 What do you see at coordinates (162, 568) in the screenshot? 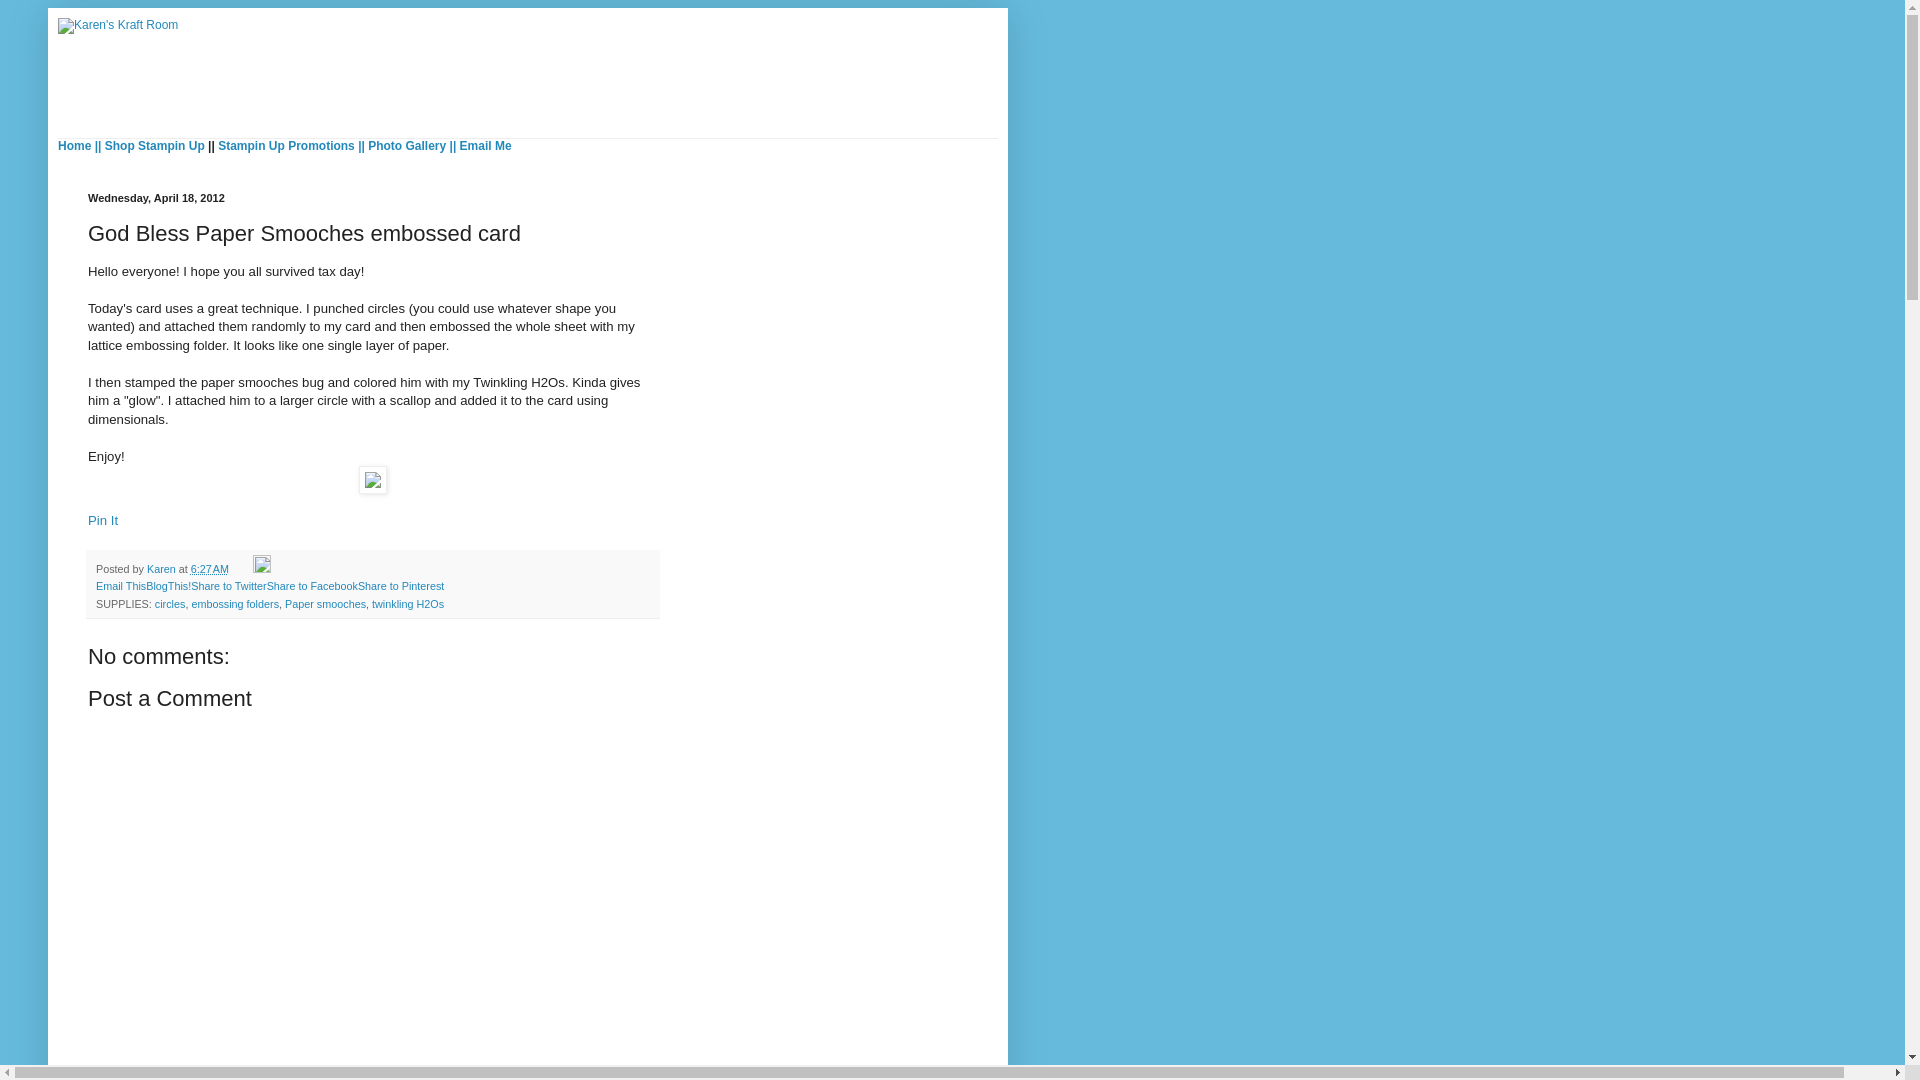
I see `author profile` at bounding box center [162, 568].